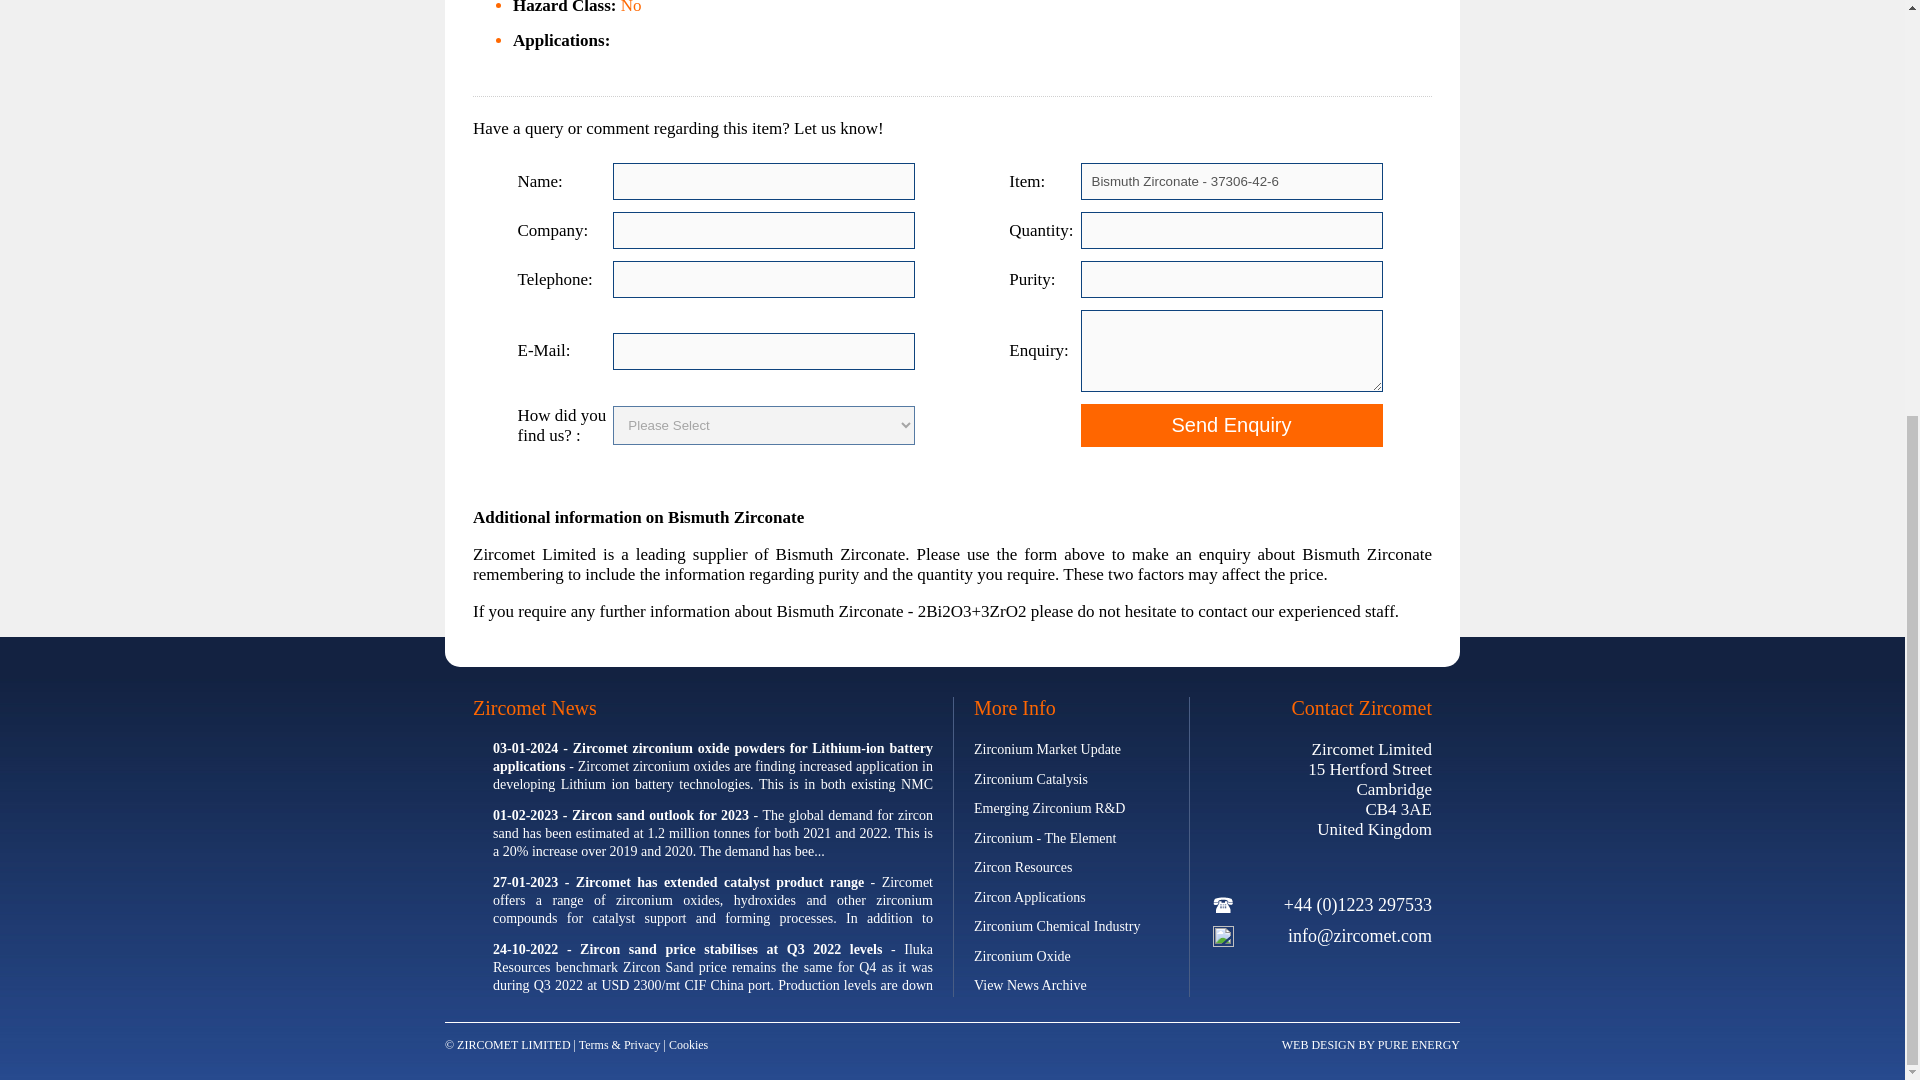 Image resolution: width=1920 pixels, height=1080 pixels. What do you see at coordinates (1030, 778) in the screenshot?
I see `Zirconium Catalysis` at bounding box center [1030, 778].